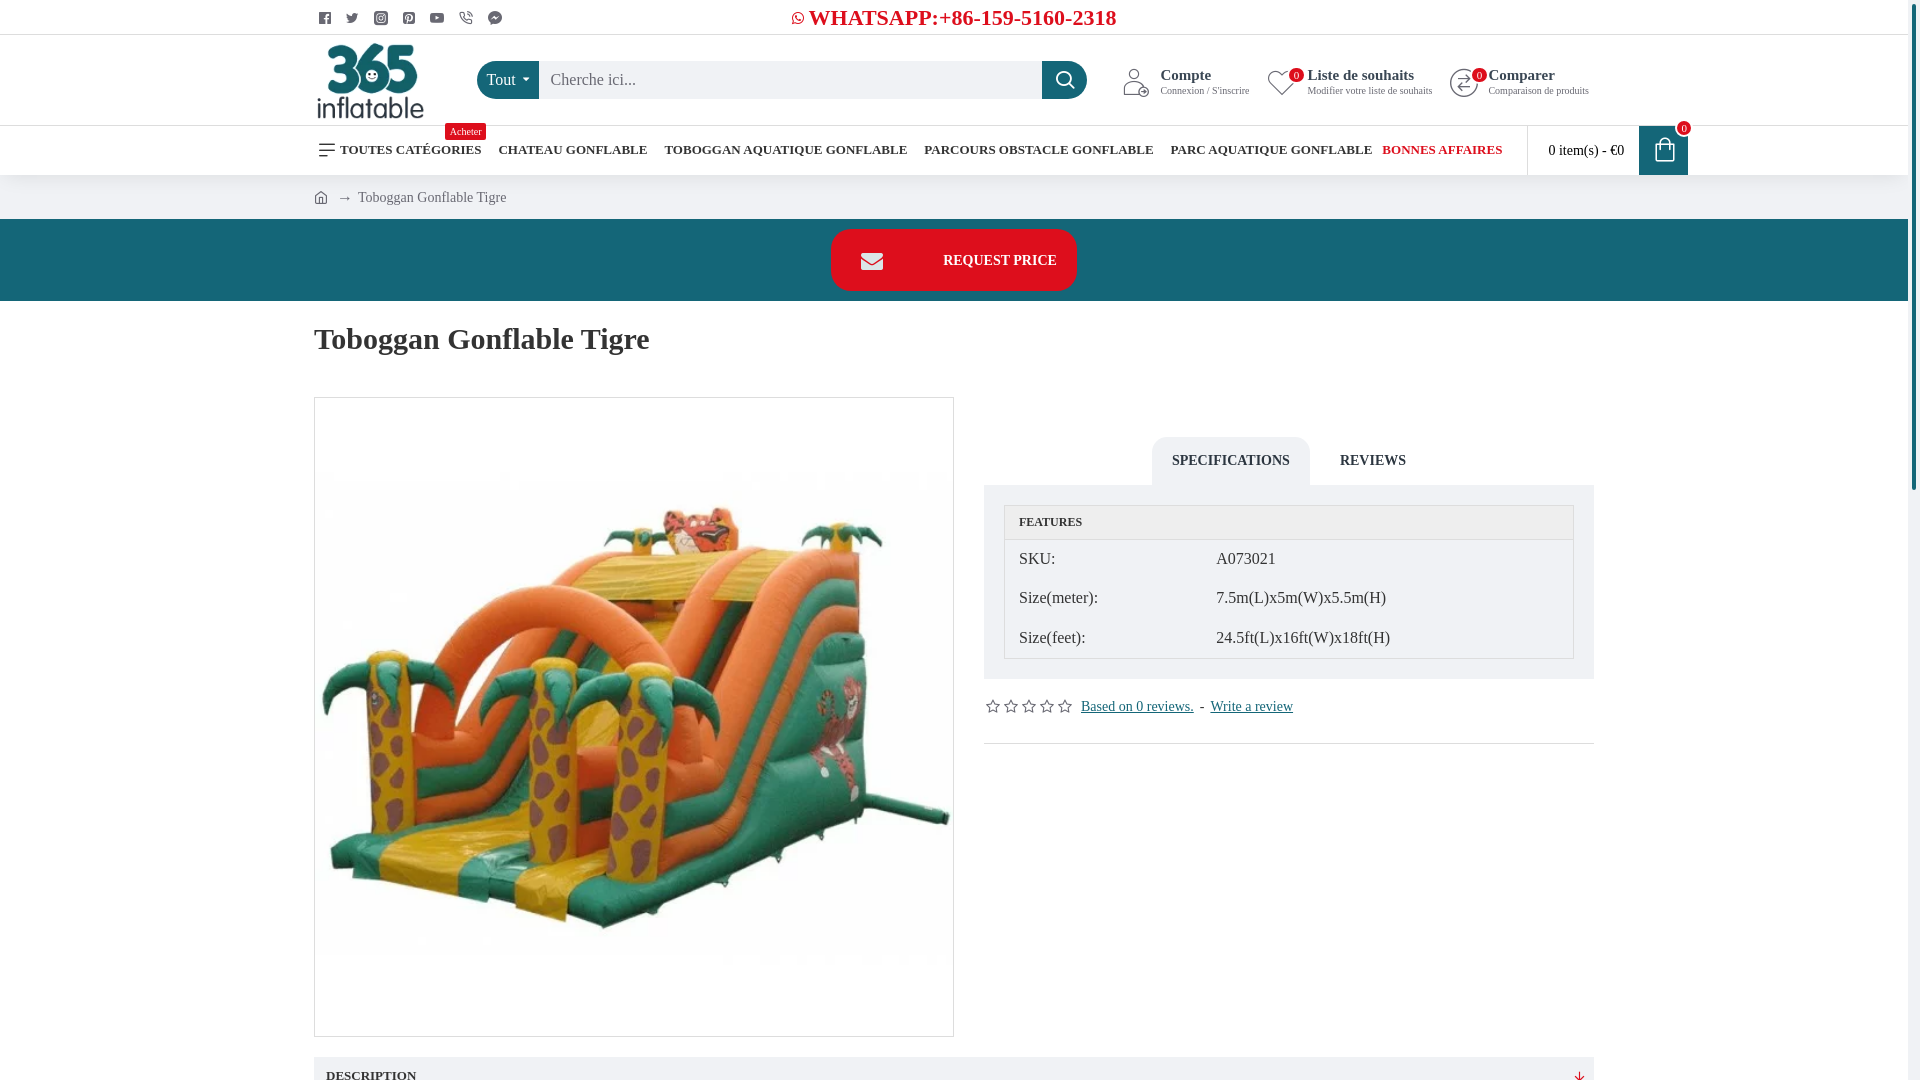 The image size is (1920, 1080). I want to click on Toboggan Gonflable Tigre, so click(432, 196).